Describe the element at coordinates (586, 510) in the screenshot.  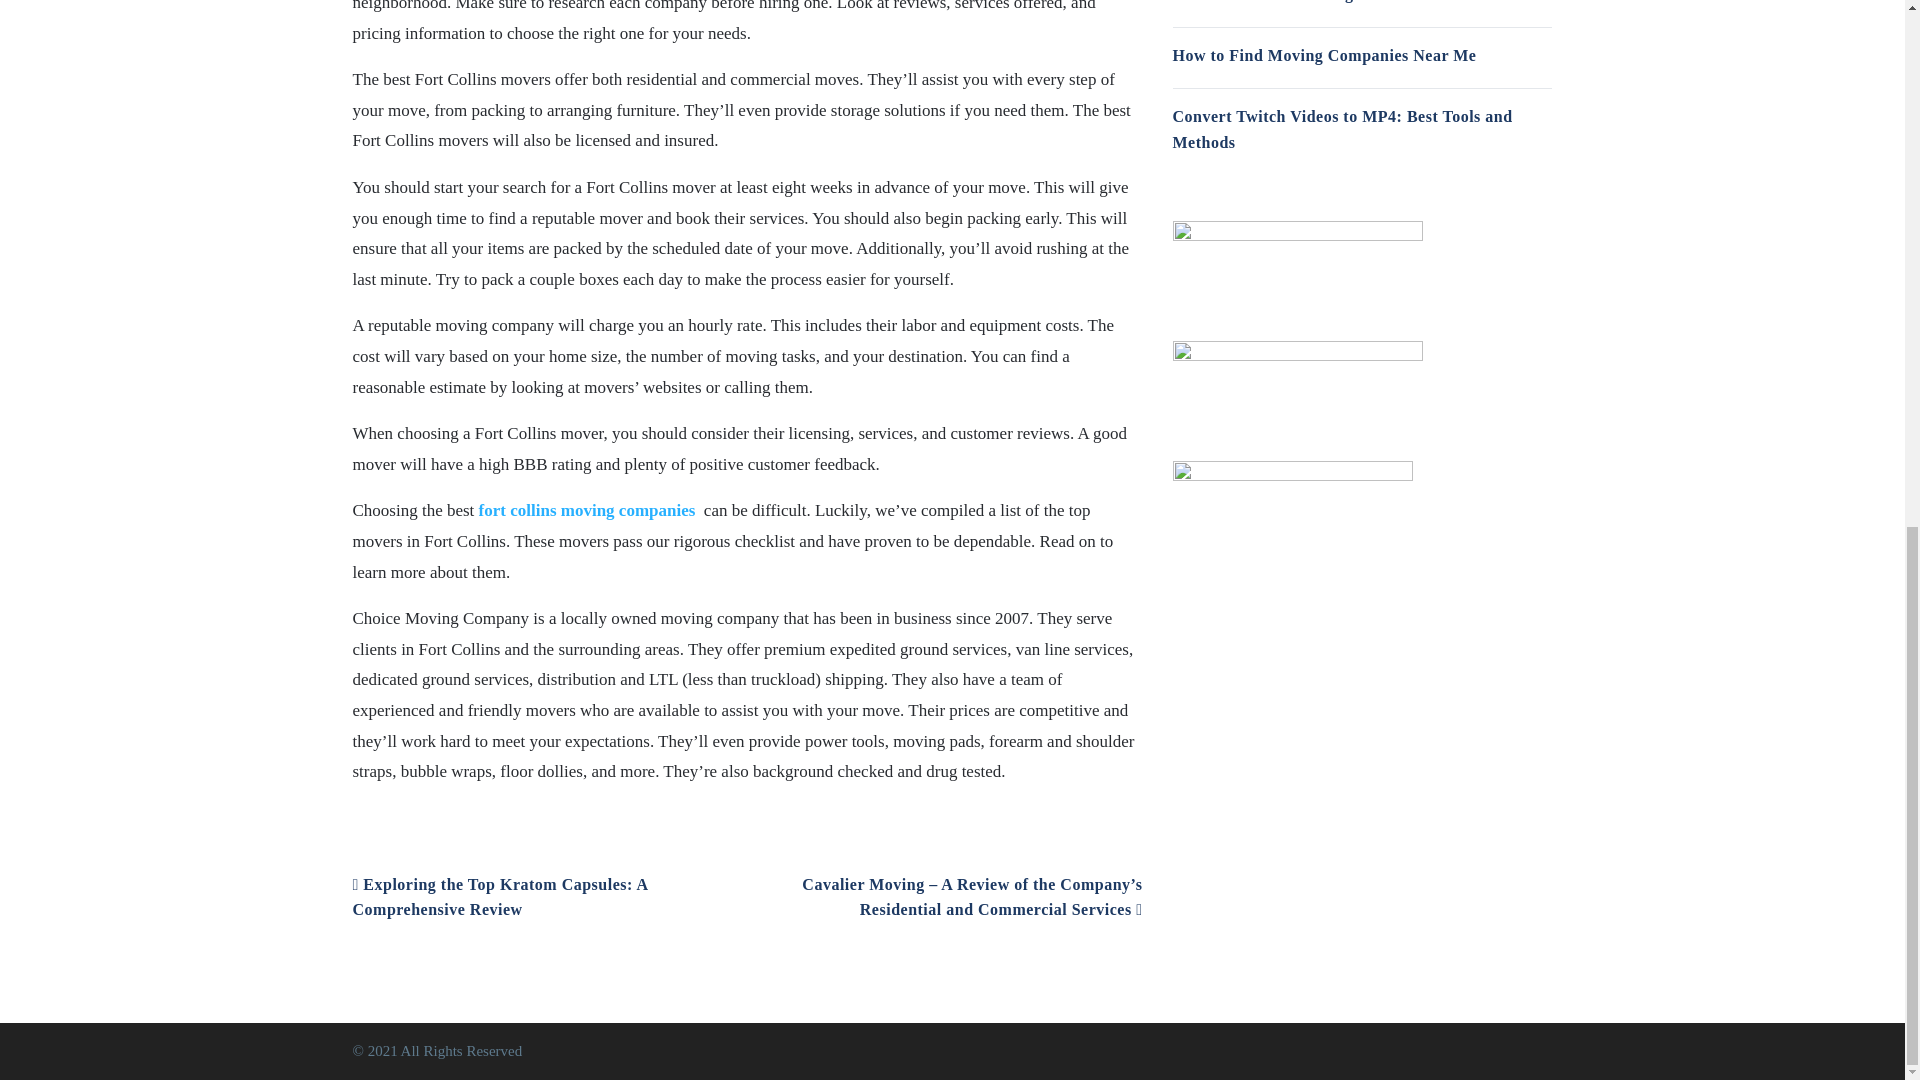
I see `fort collins moving companies` at that location.